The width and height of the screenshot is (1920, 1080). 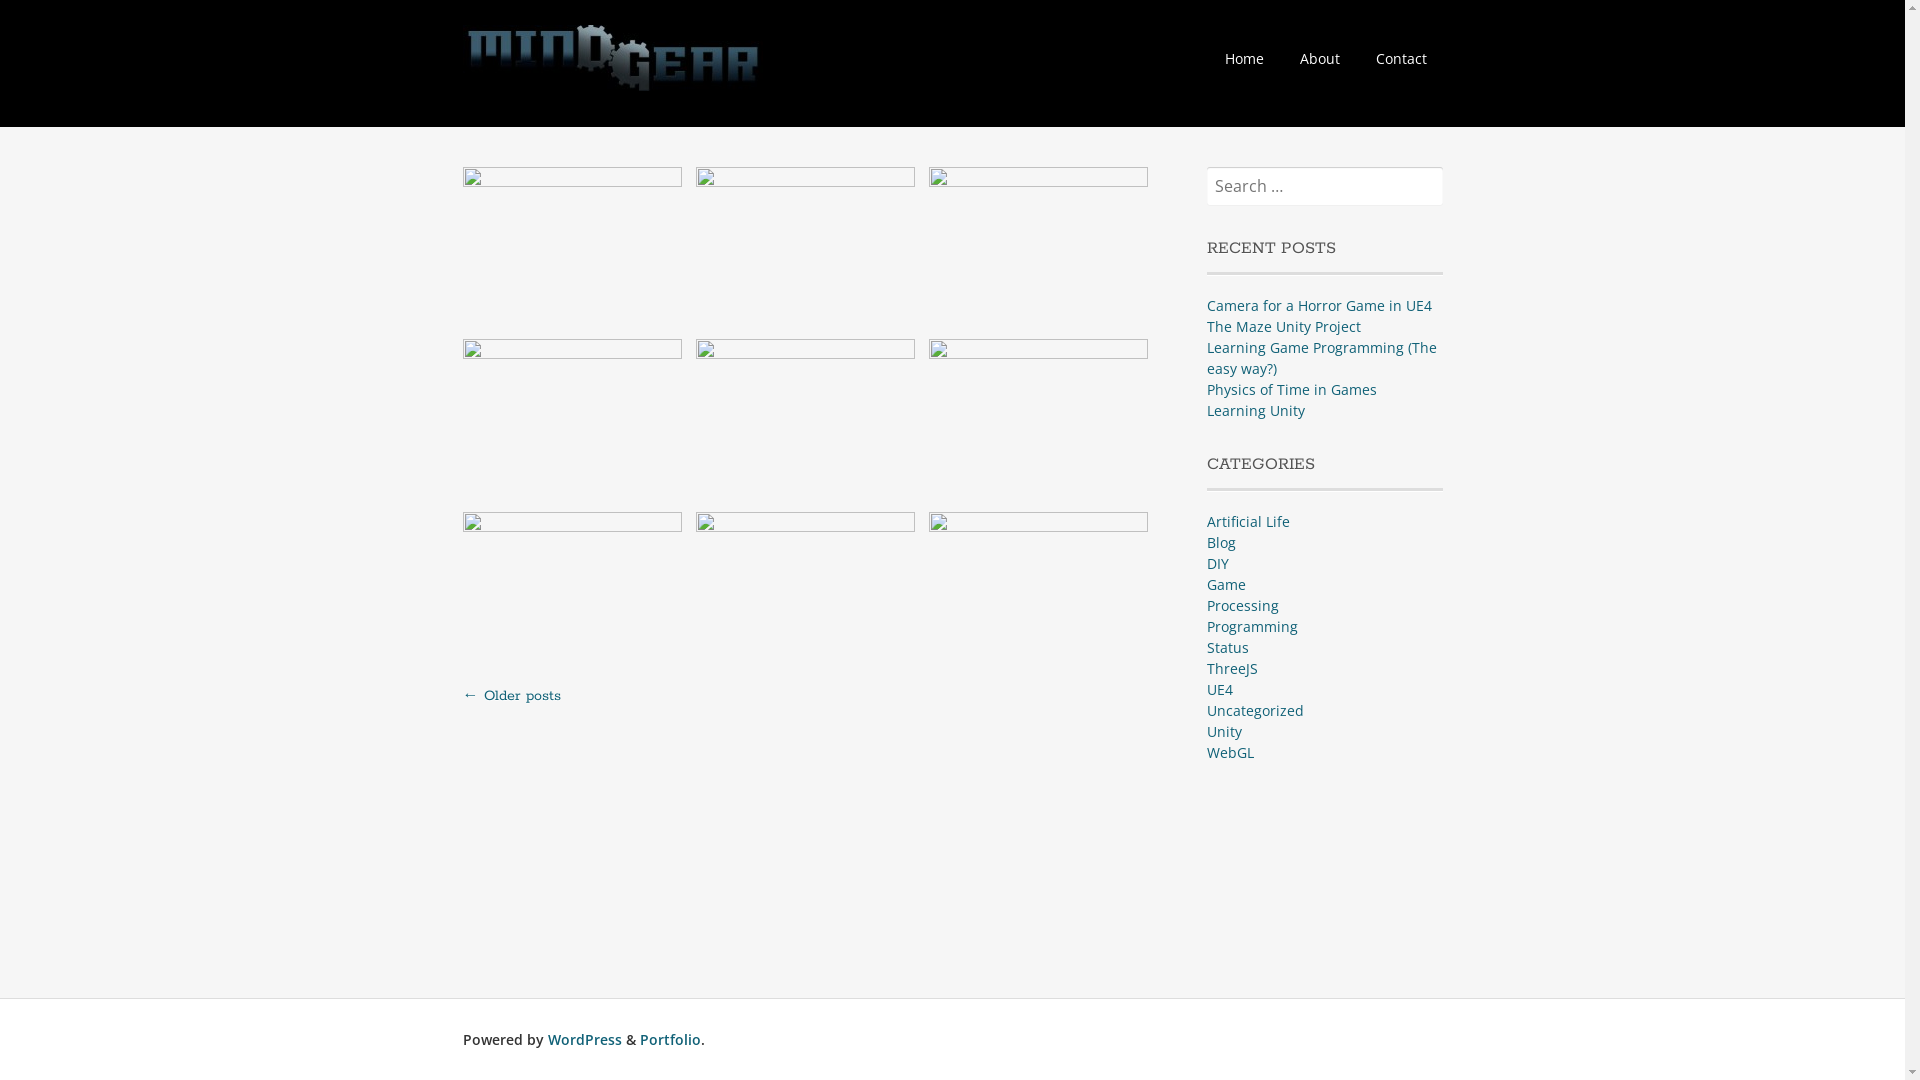 I want to click on Blog, so click(x=1222, y=542).